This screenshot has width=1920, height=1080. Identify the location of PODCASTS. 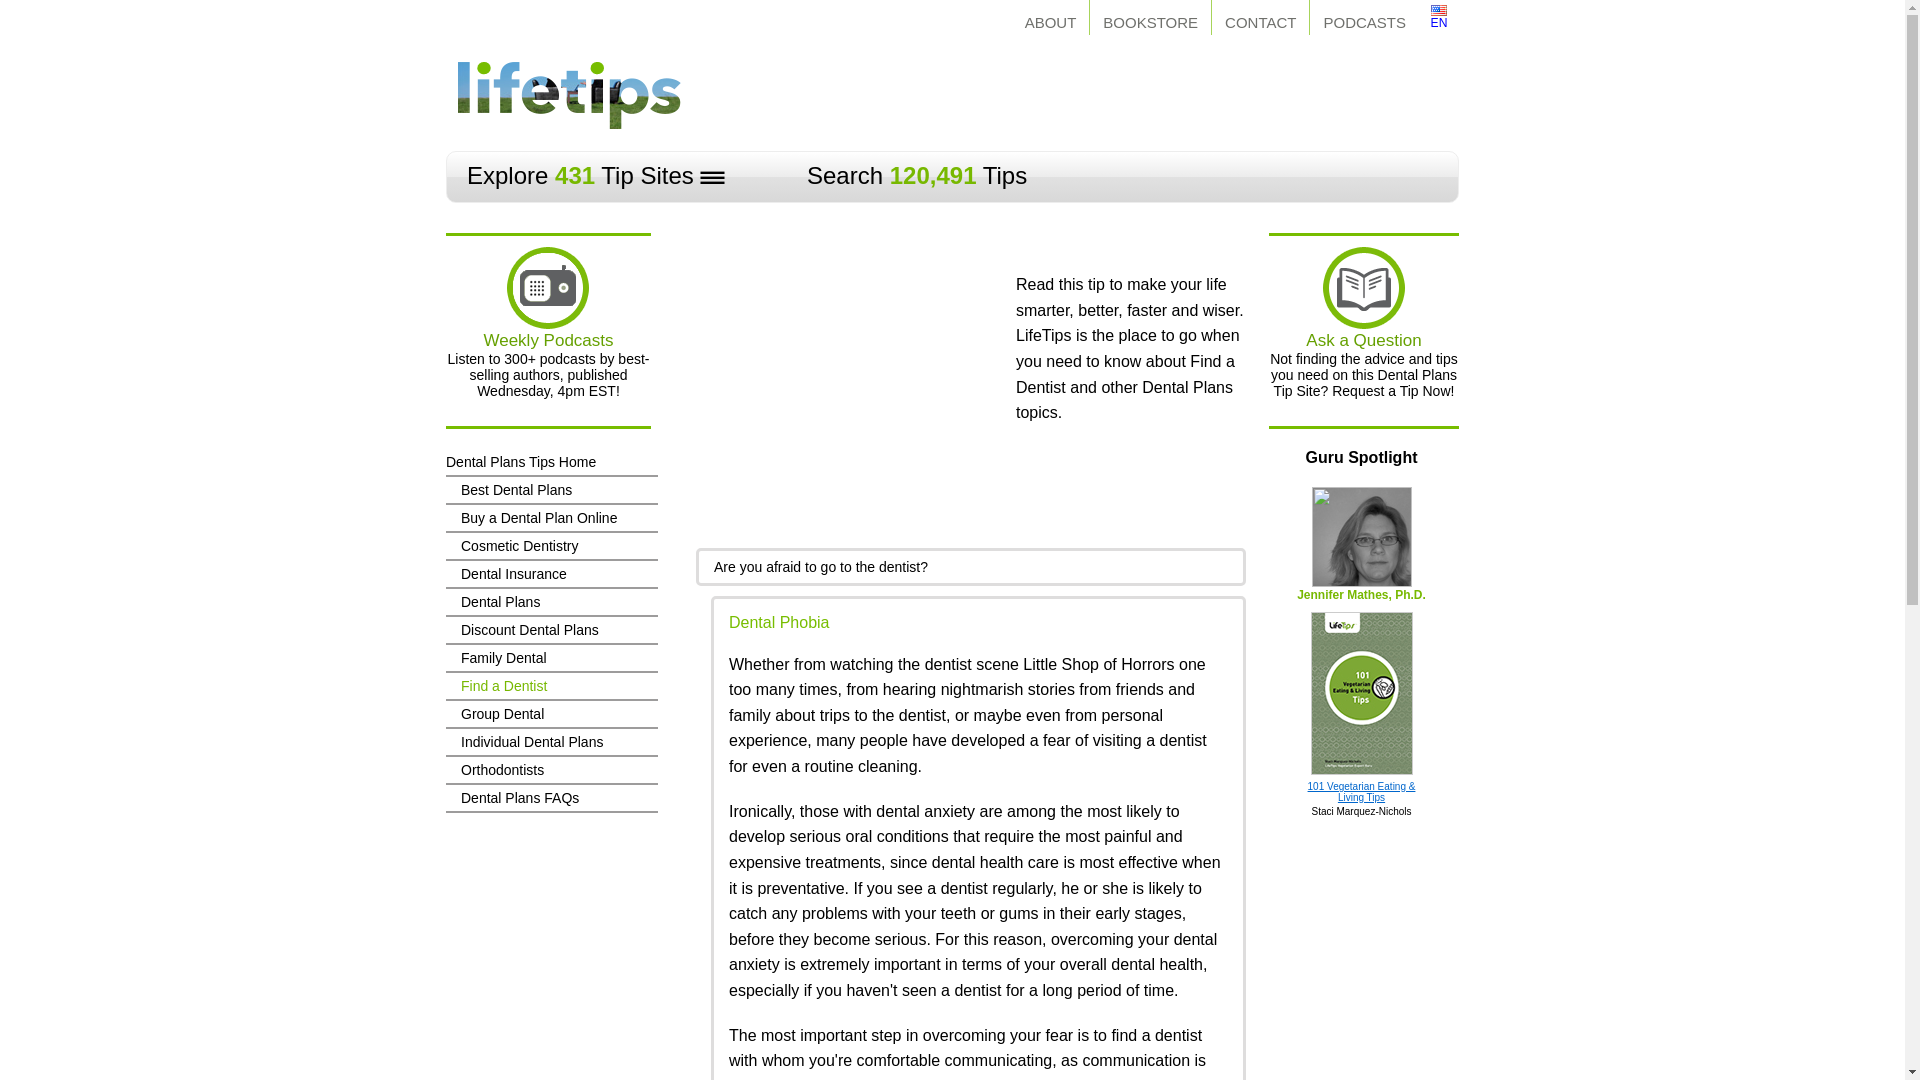
(1364, 17).